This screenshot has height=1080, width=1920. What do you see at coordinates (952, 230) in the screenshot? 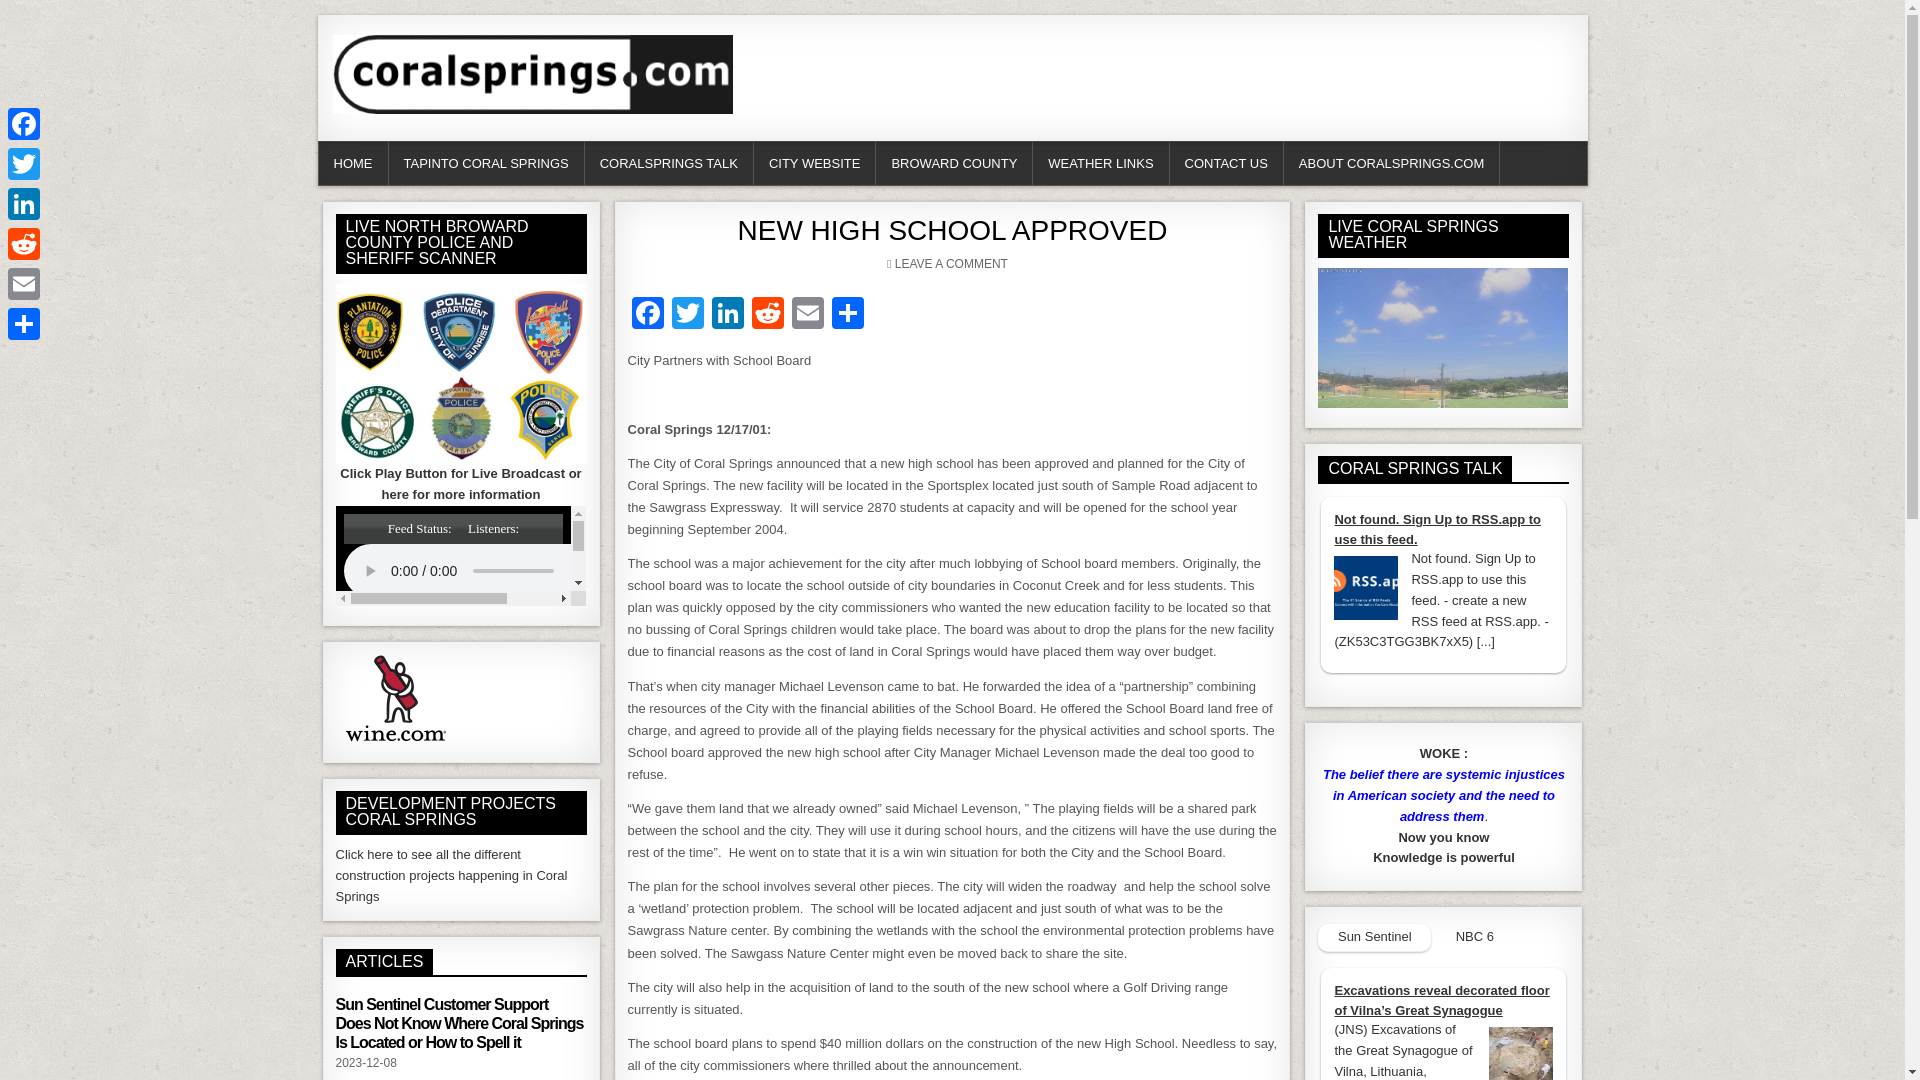
I see `NEW HIGH SCHOOL APPROVED` at bounding box center [952, 230].